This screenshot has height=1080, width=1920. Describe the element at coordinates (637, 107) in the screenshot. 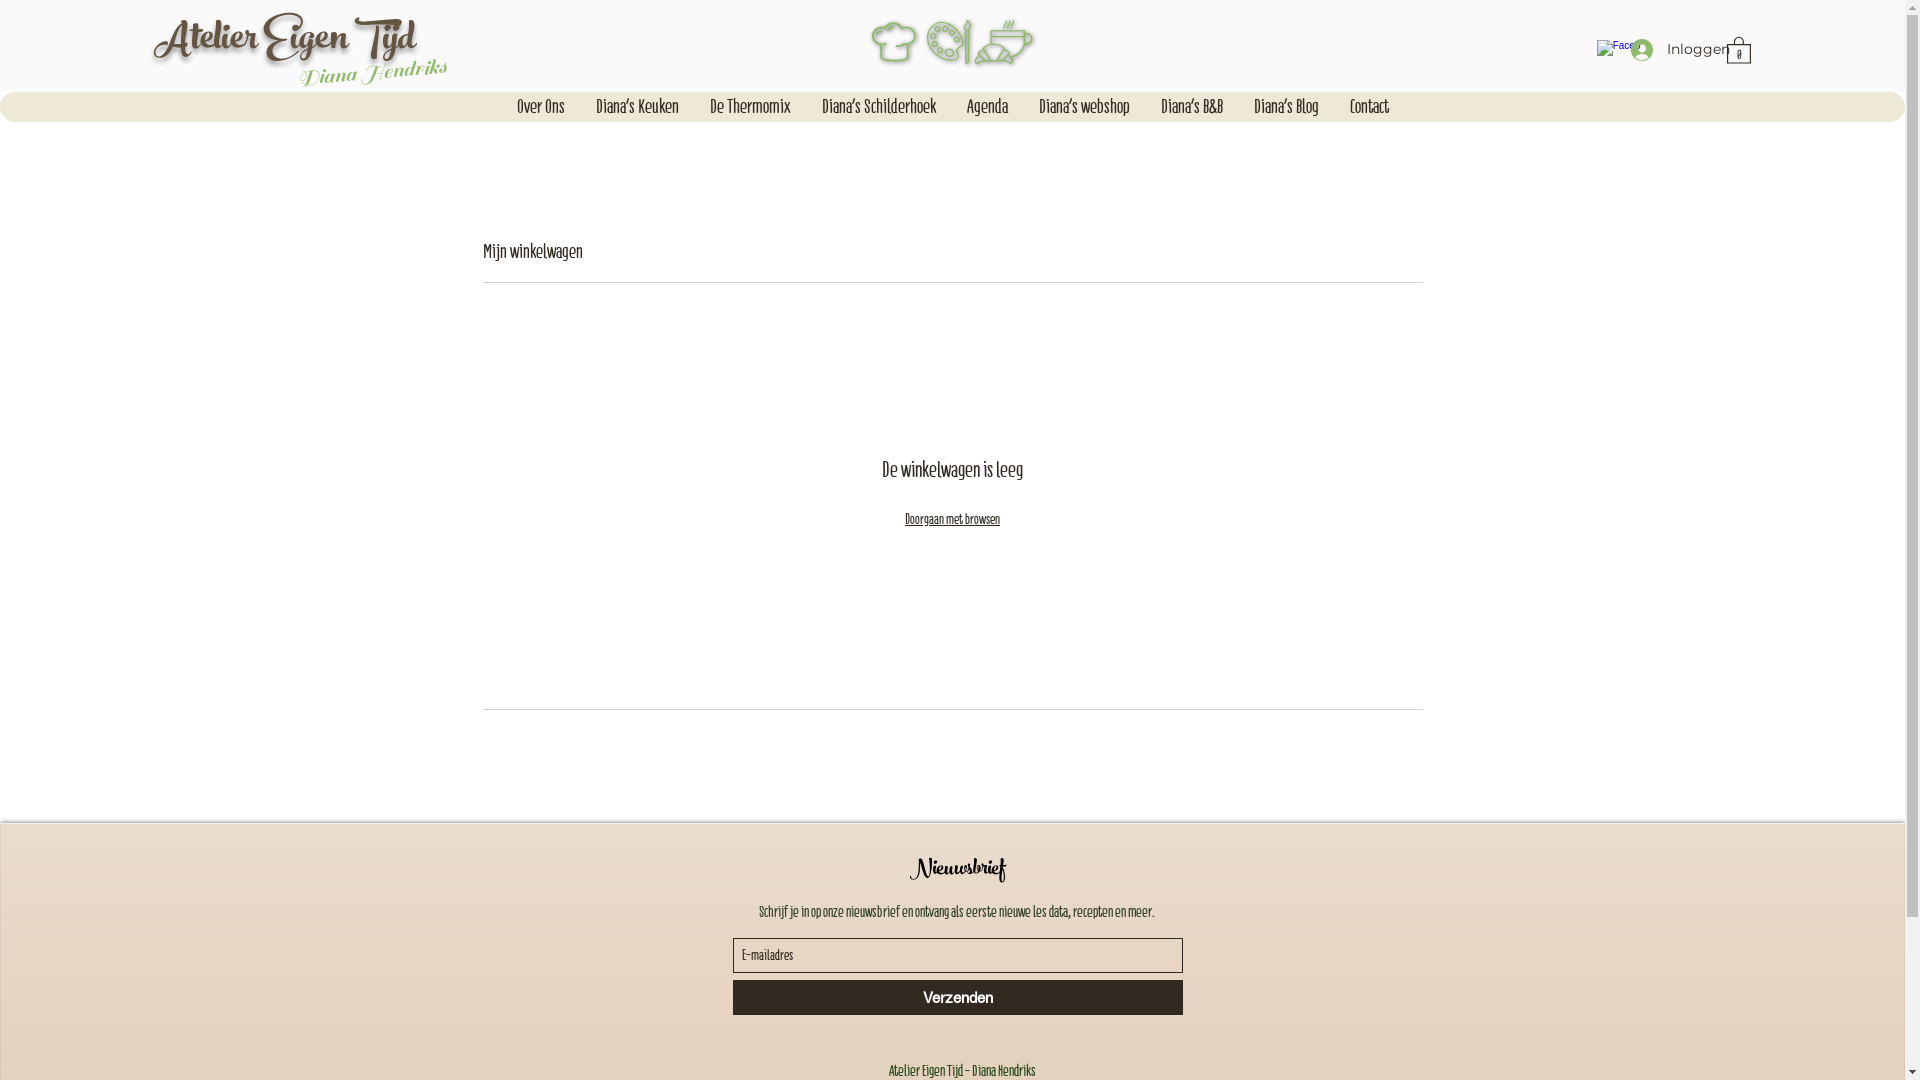

I see `Diana's Keuken` at that location.